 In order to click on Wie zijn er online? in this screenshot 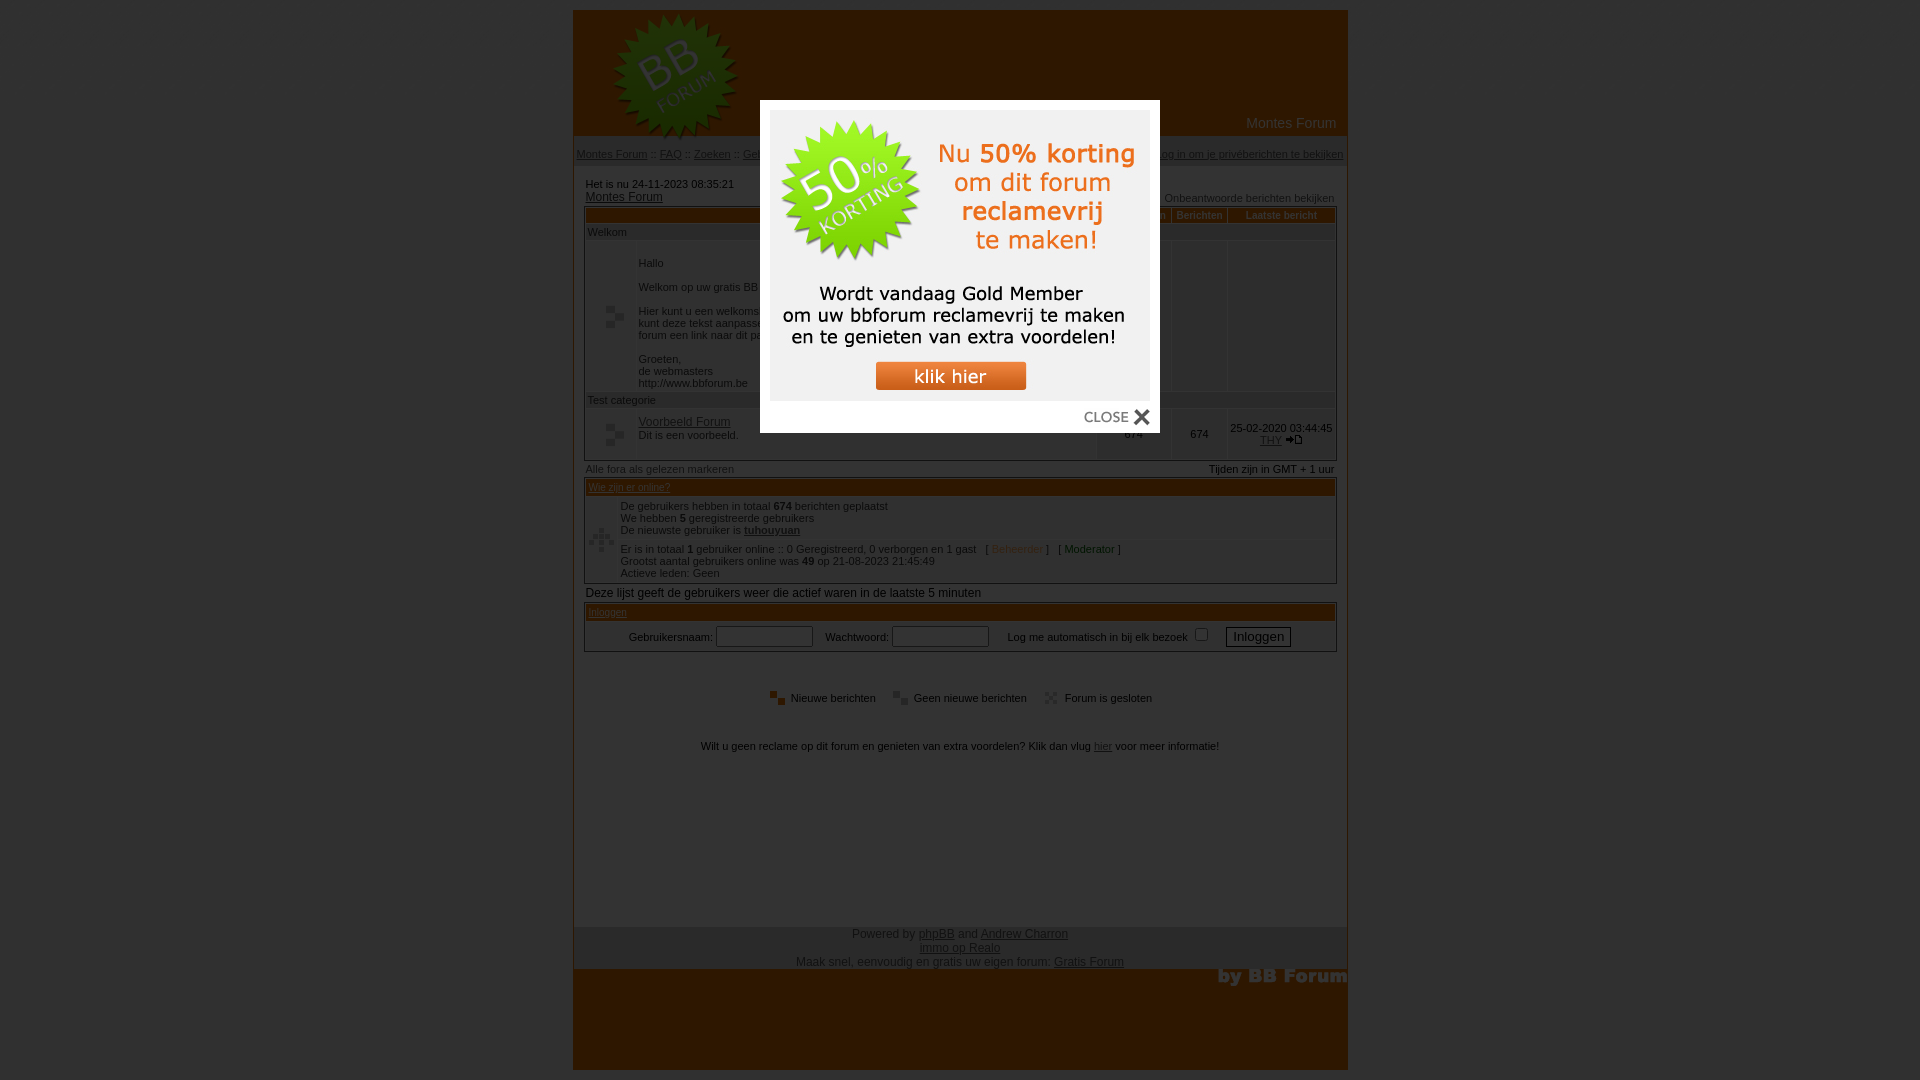, I will do `click(629, 488)`.